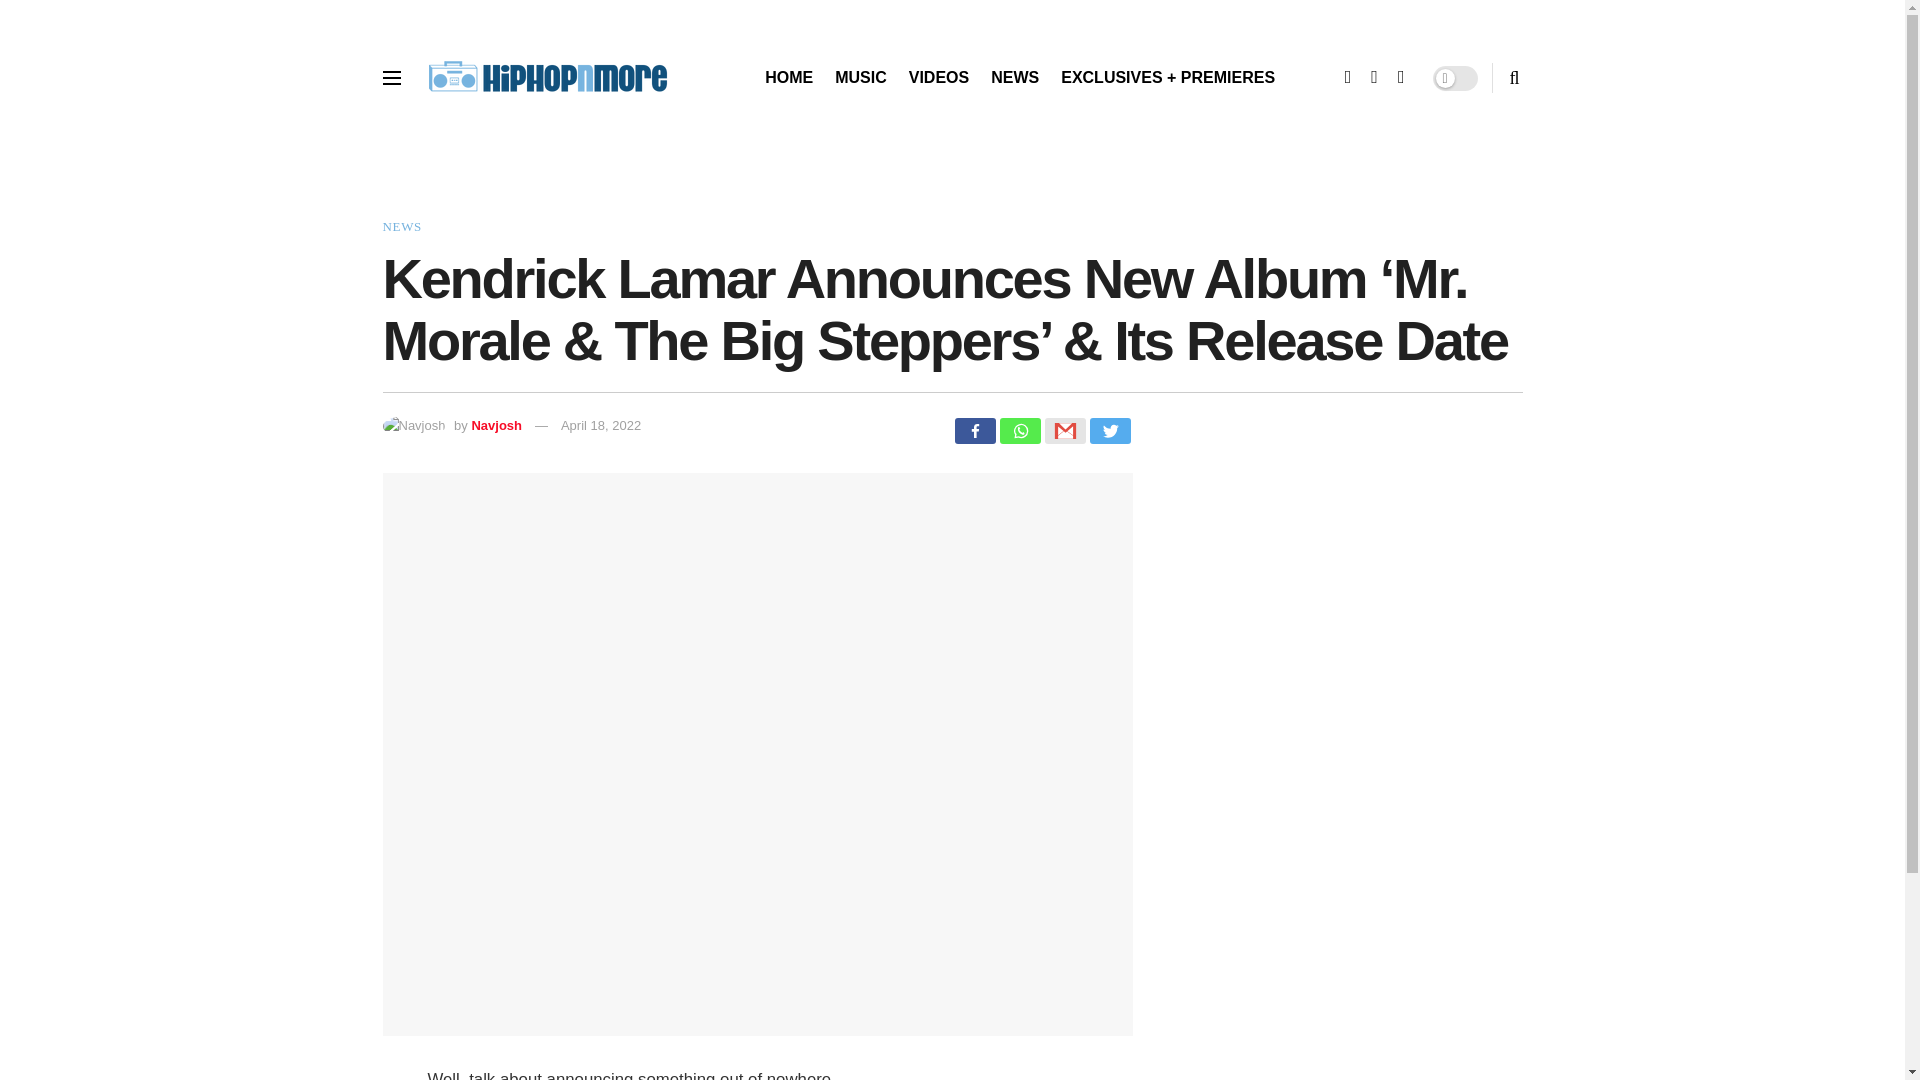  Describe the element at coordinates (1110, 430) in the screenshot. I see `Twitter` at that location.